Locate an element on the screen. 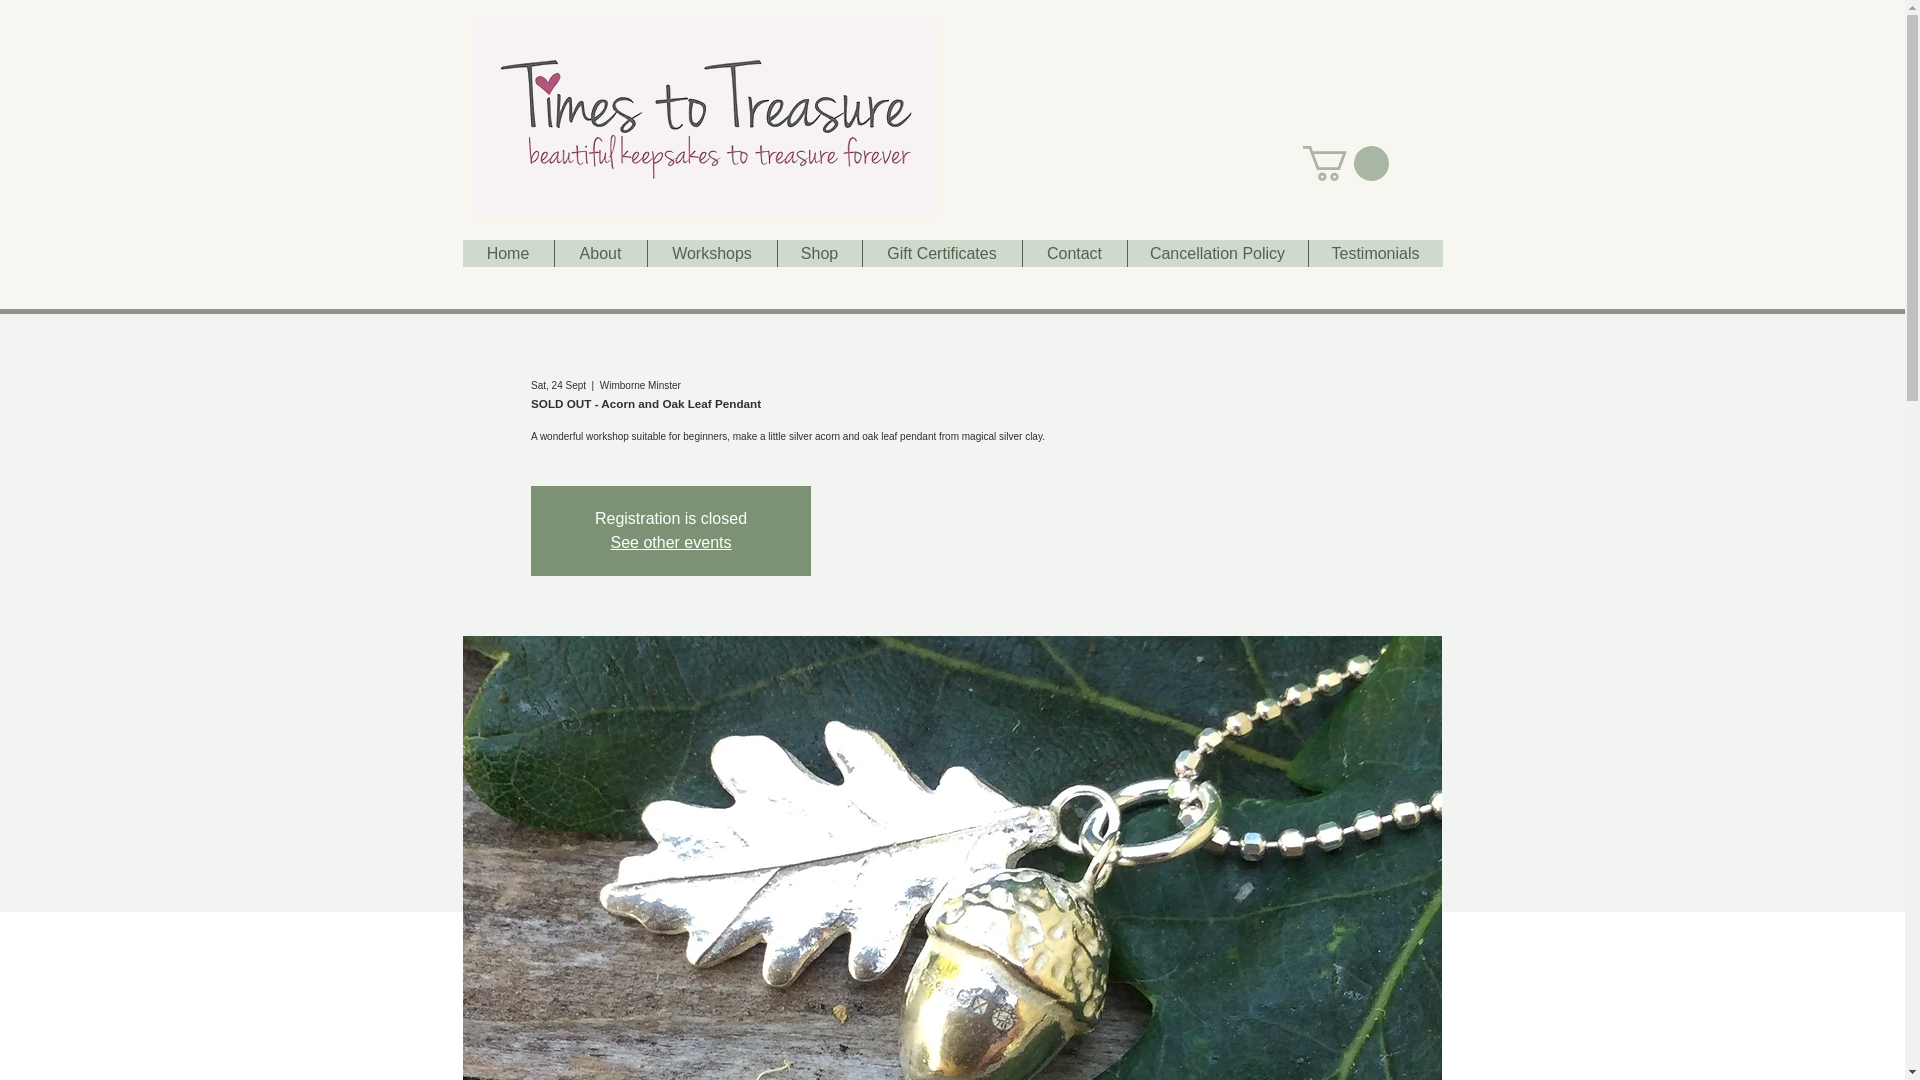 This screenshot has width=1920, height=1080. Home is located at coordinates (507, 252).